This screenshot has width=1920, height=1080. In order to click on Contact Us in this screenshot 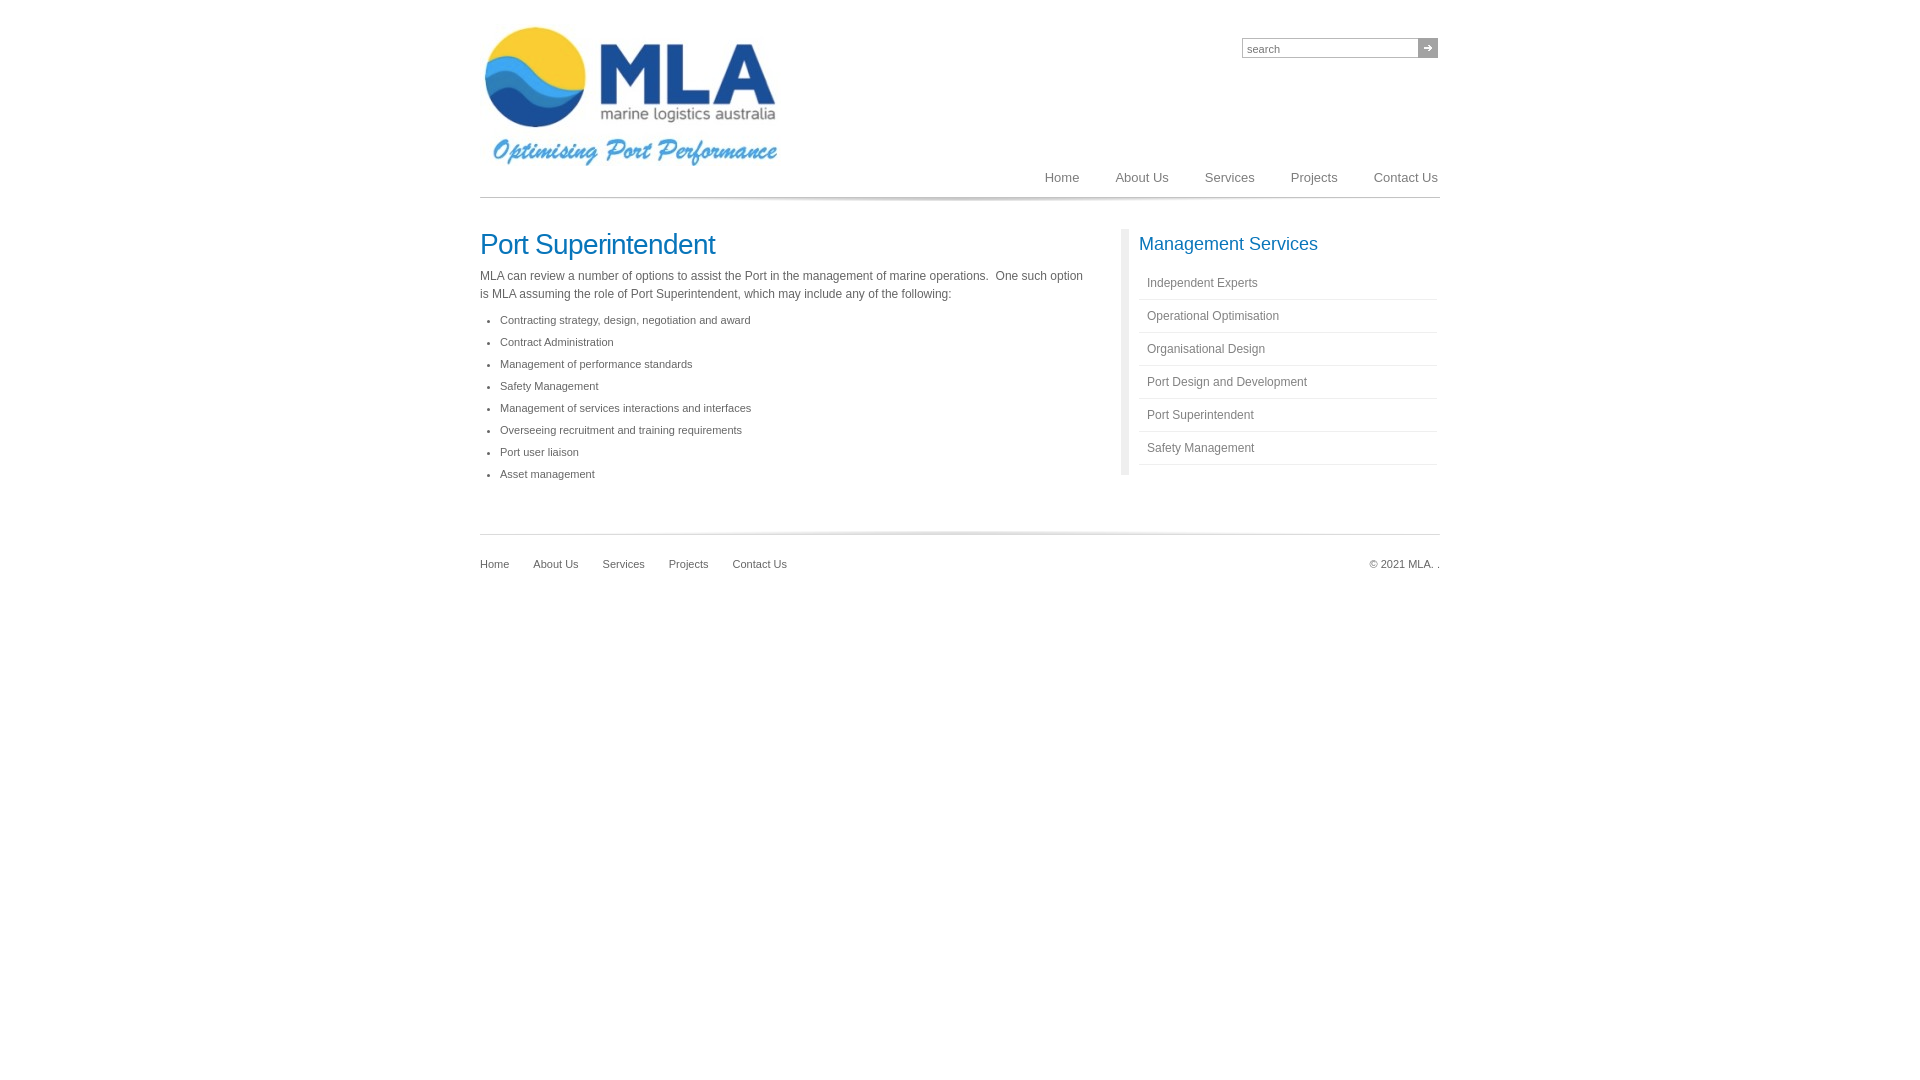, I will do `click(1406, 178)`.